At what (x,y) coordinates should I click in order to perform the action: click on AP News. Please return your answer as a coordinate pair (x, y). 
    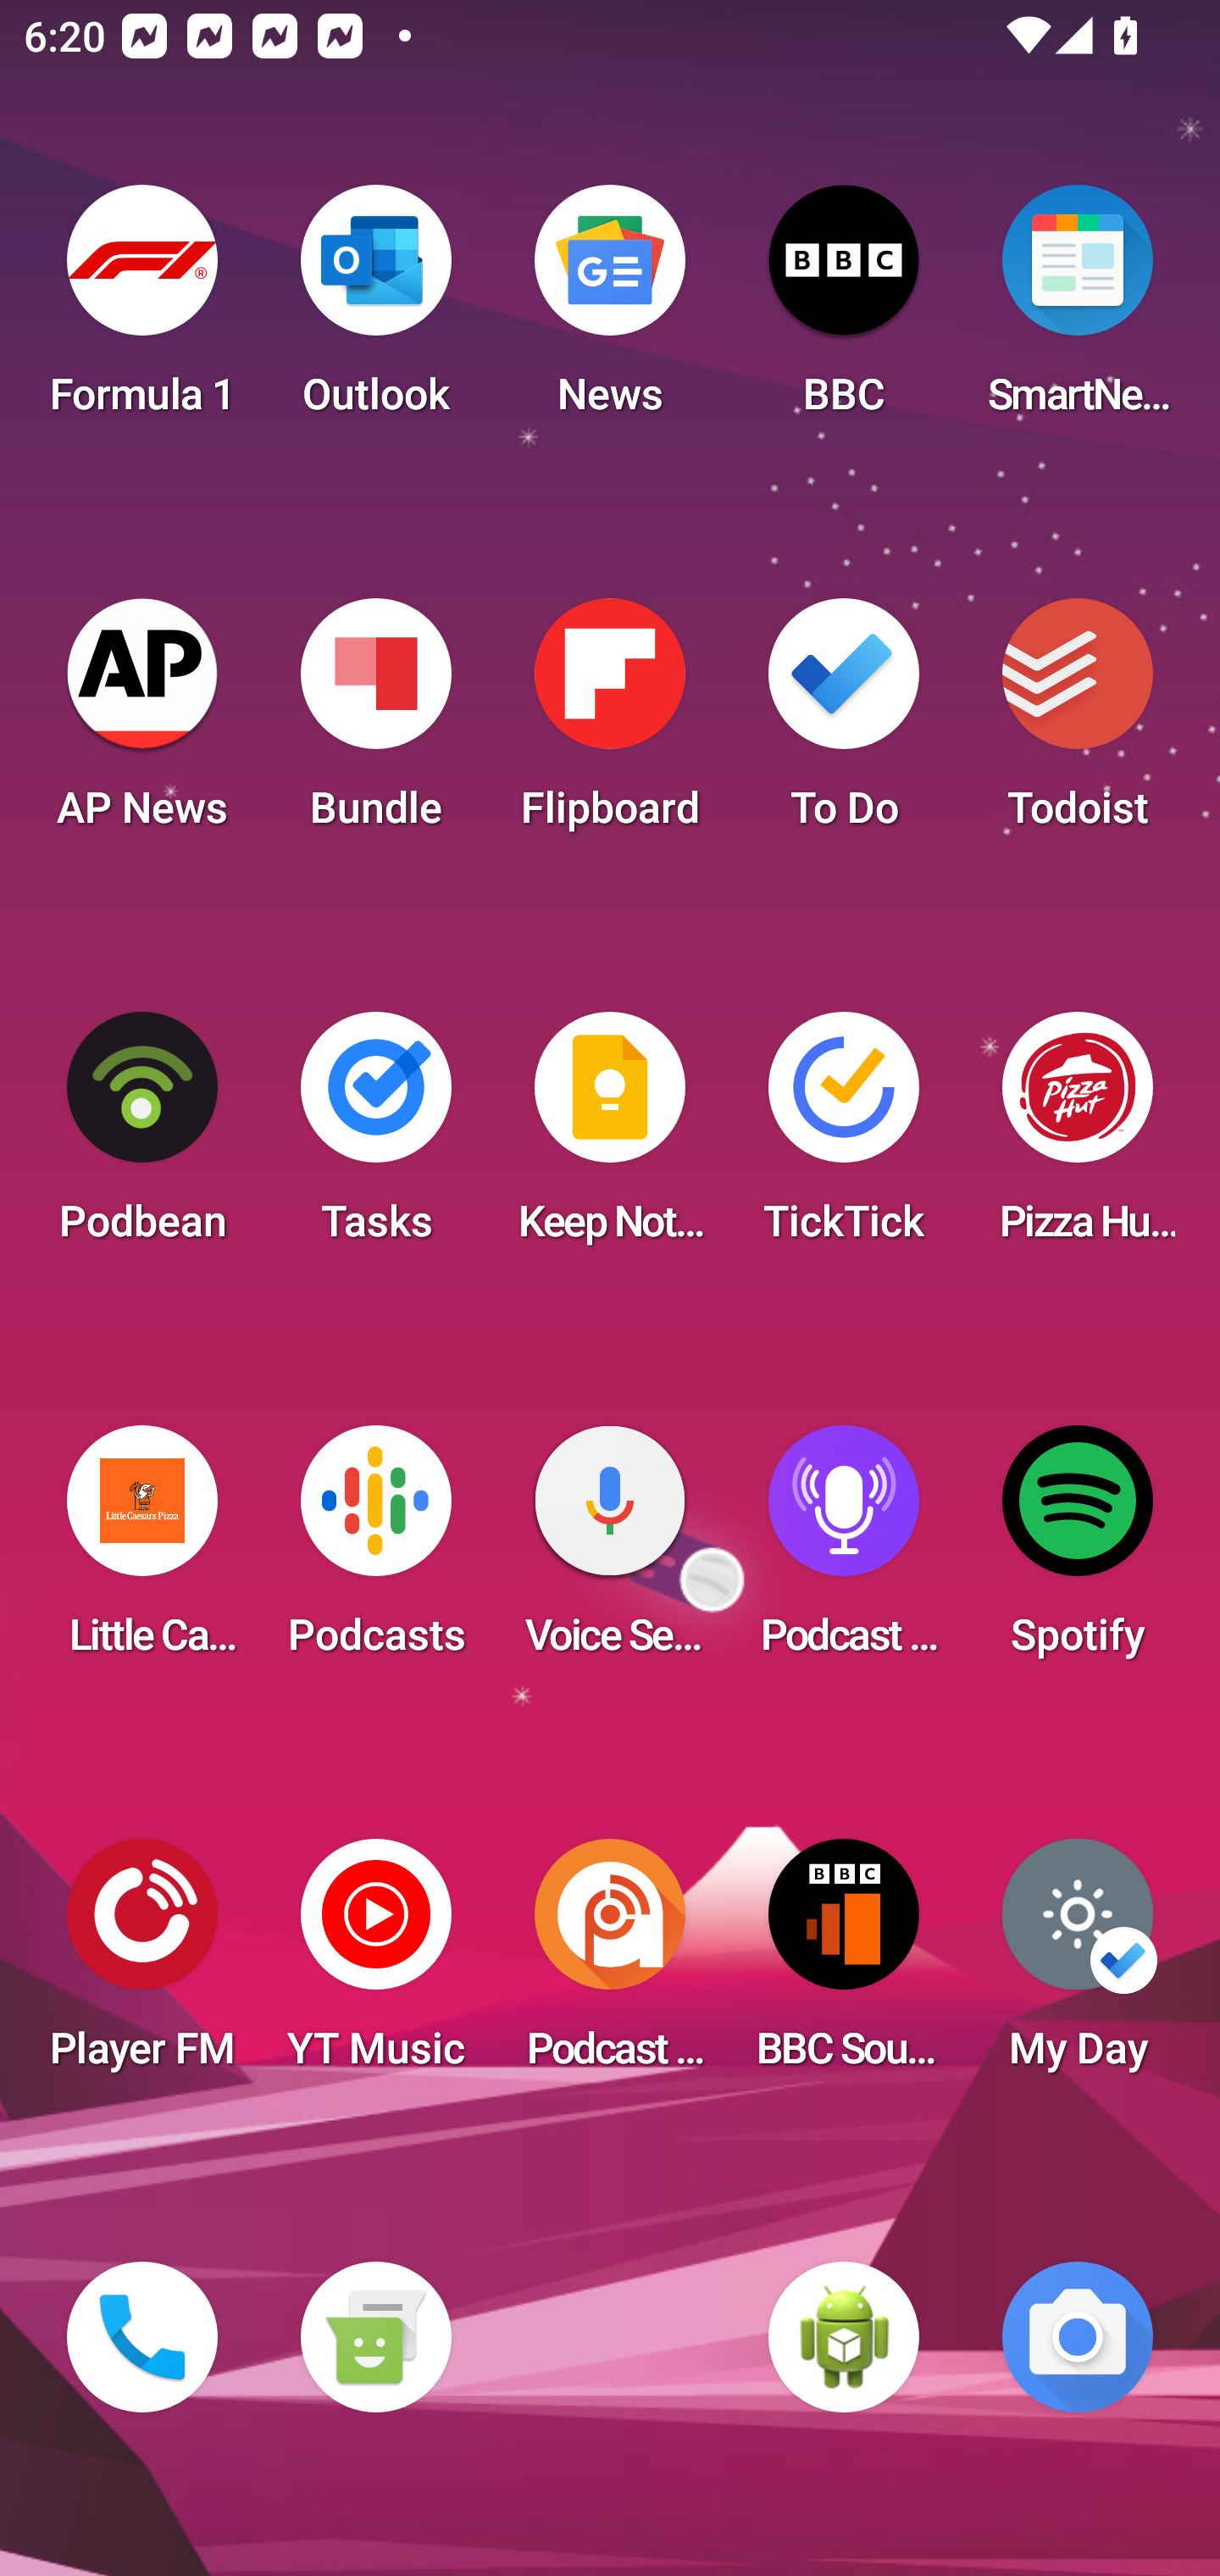
    Looking at the image, I should click on (142, 724).